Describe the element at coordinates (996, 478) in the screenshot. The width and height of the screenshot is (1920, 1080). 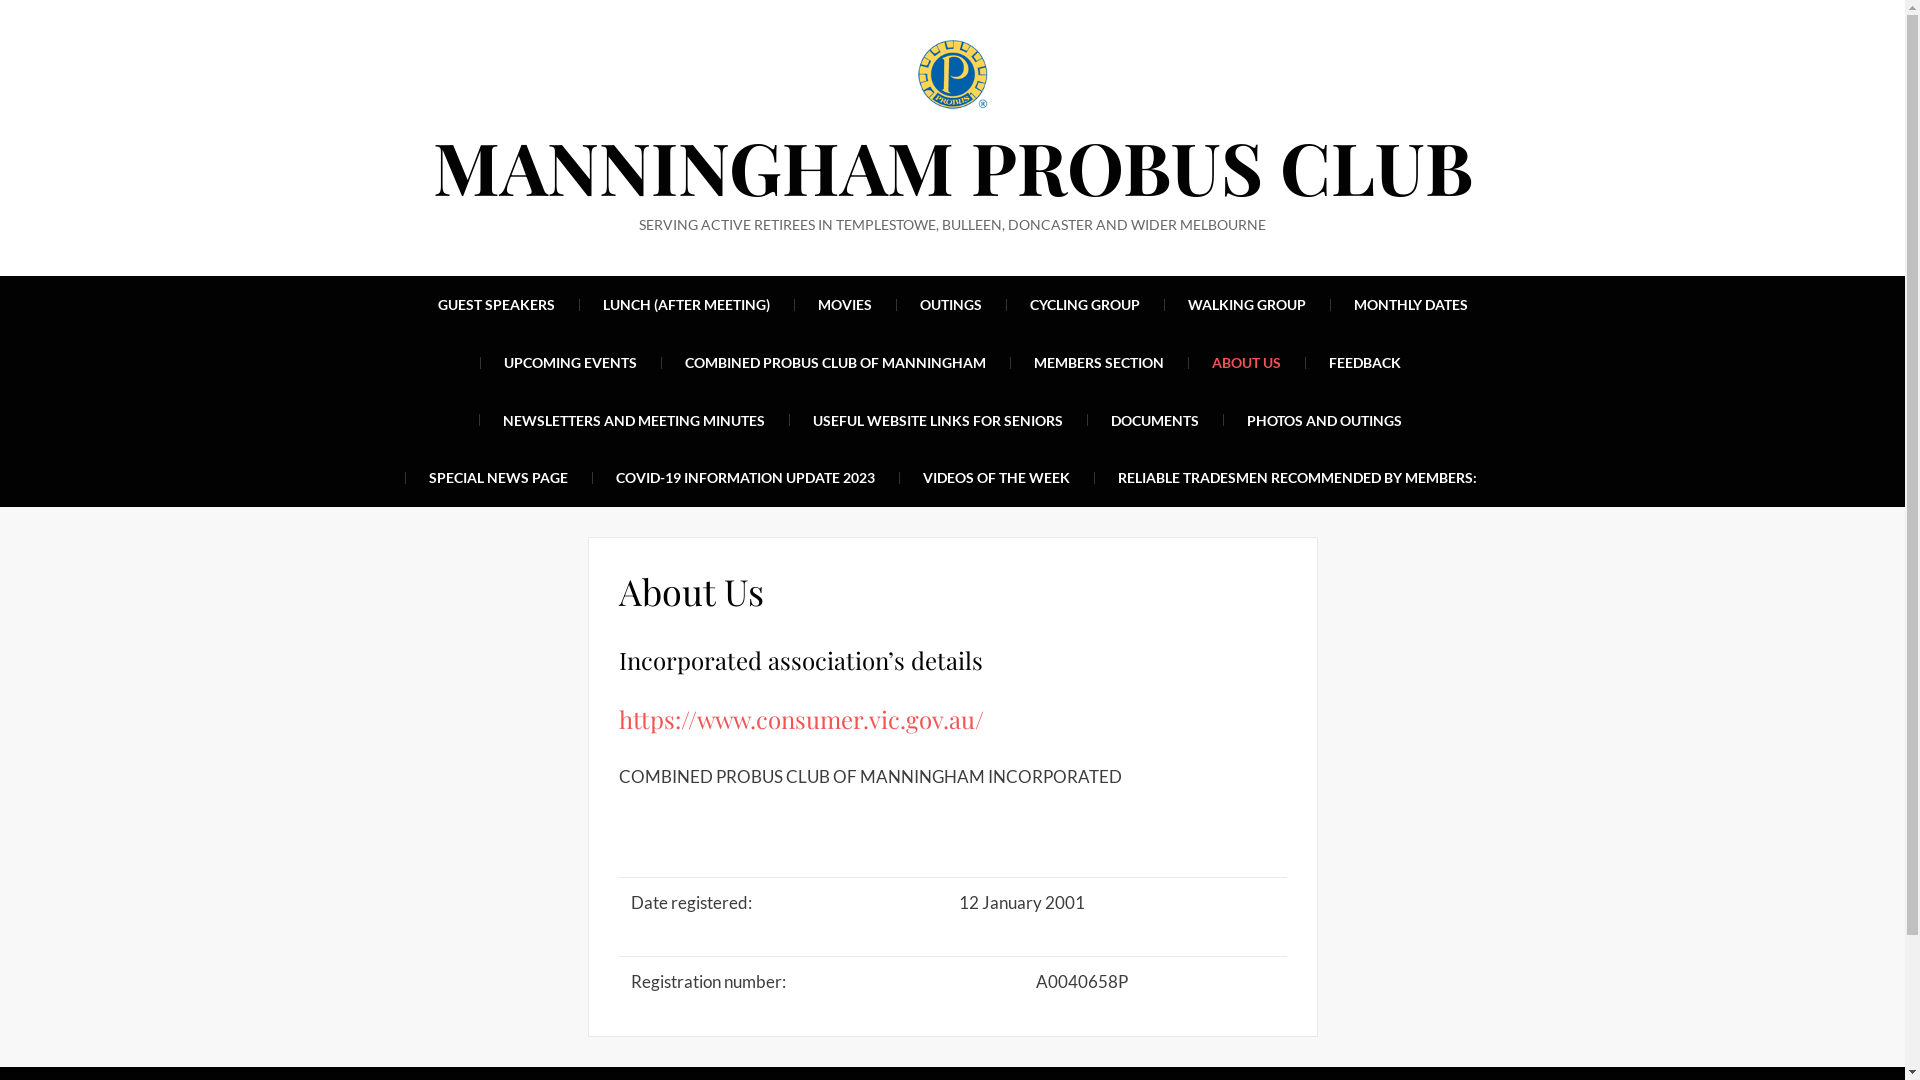
I see `VIDEOS OF THE WEEK` at that location.